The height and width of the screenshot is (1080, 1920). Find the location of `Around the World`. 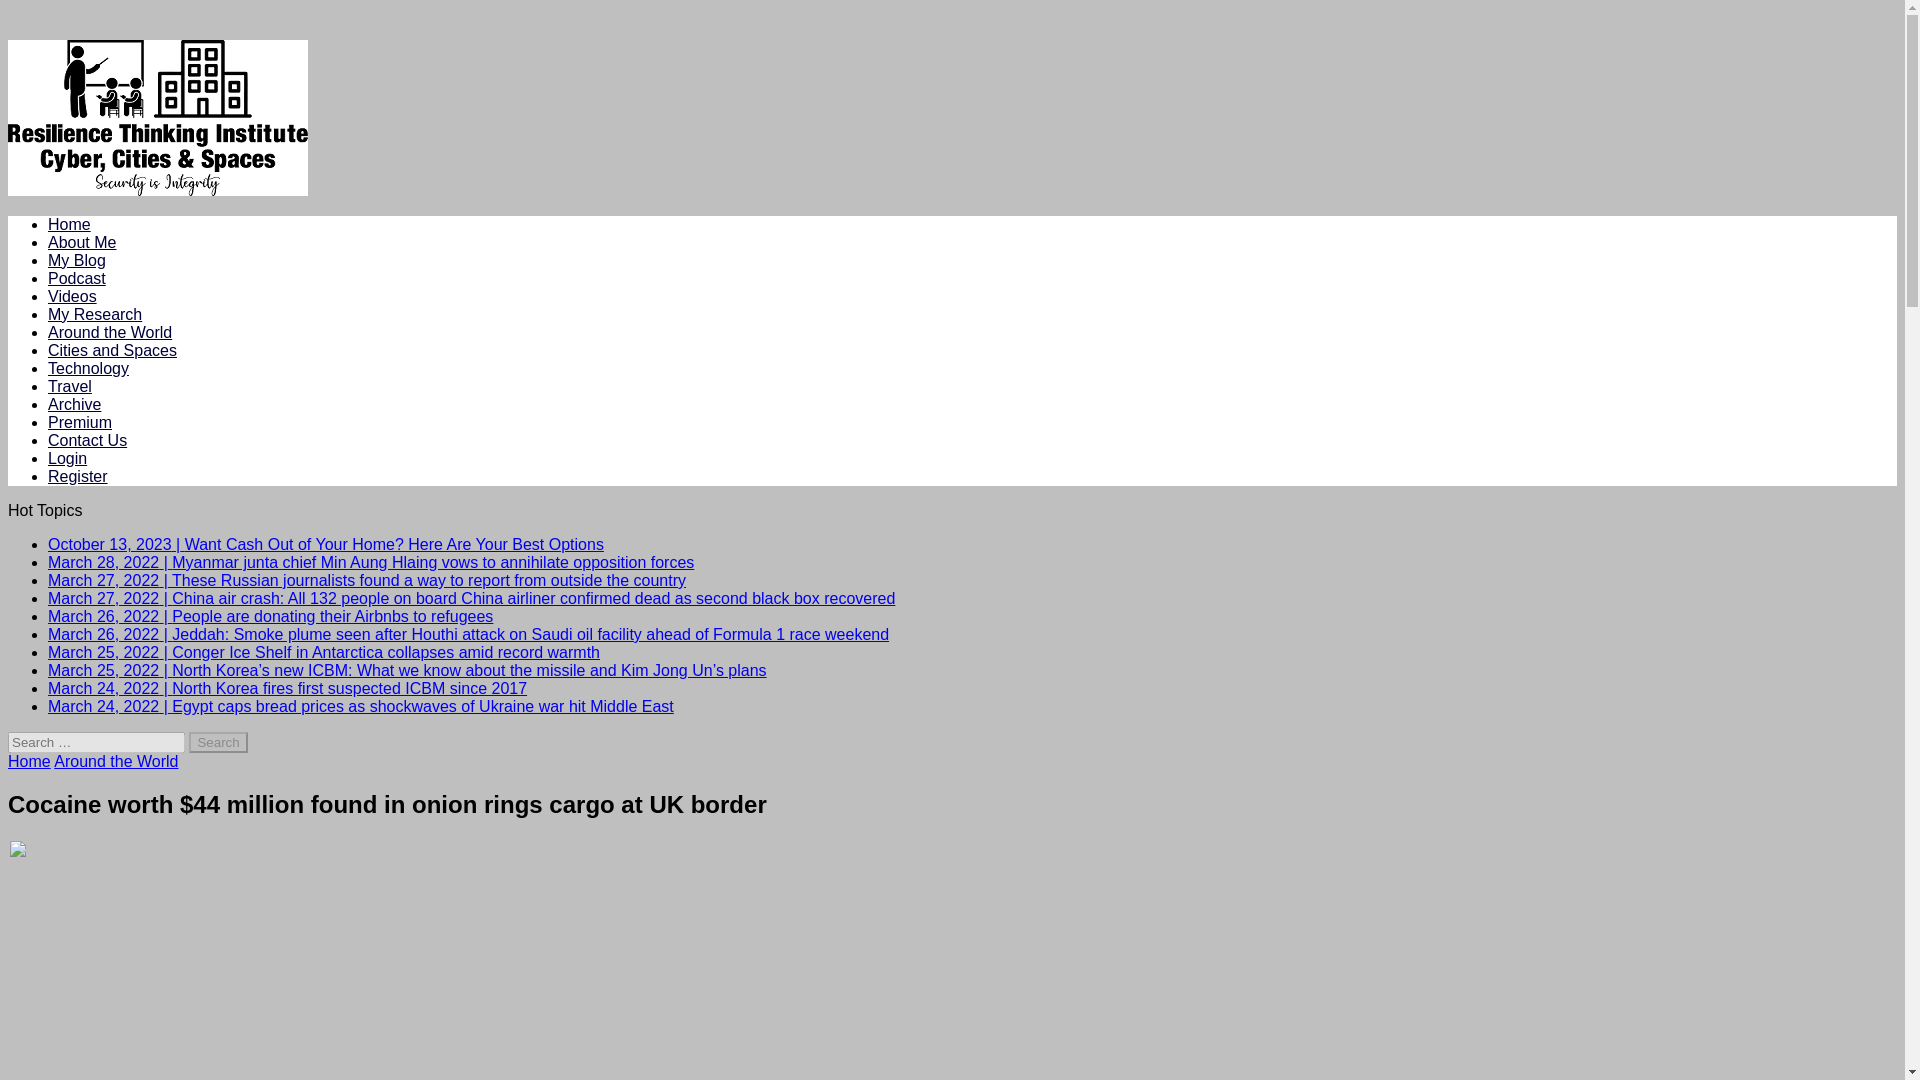

Around the World is located at coordinates (110, 332).